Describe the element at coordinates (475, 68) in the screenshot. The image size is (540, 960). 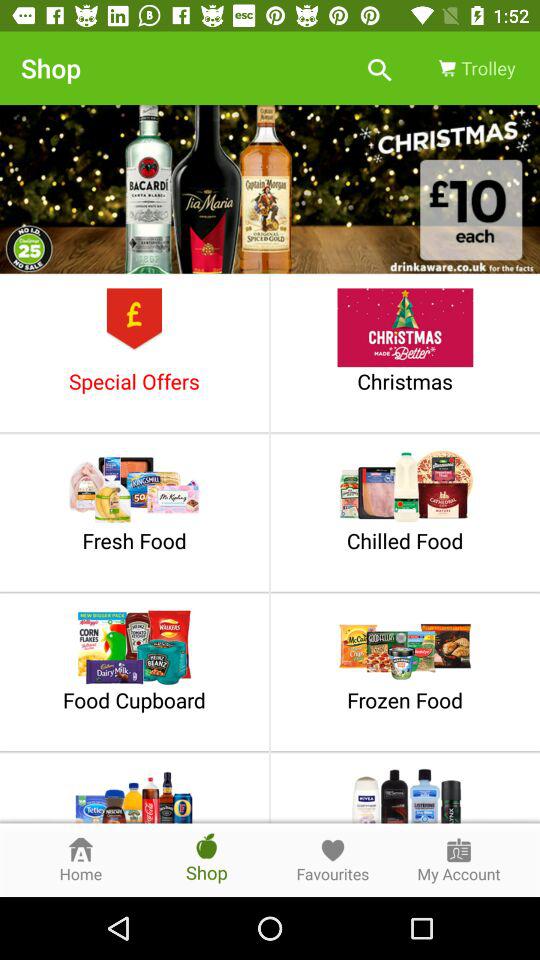
I see `choose trolley icon` at that location.